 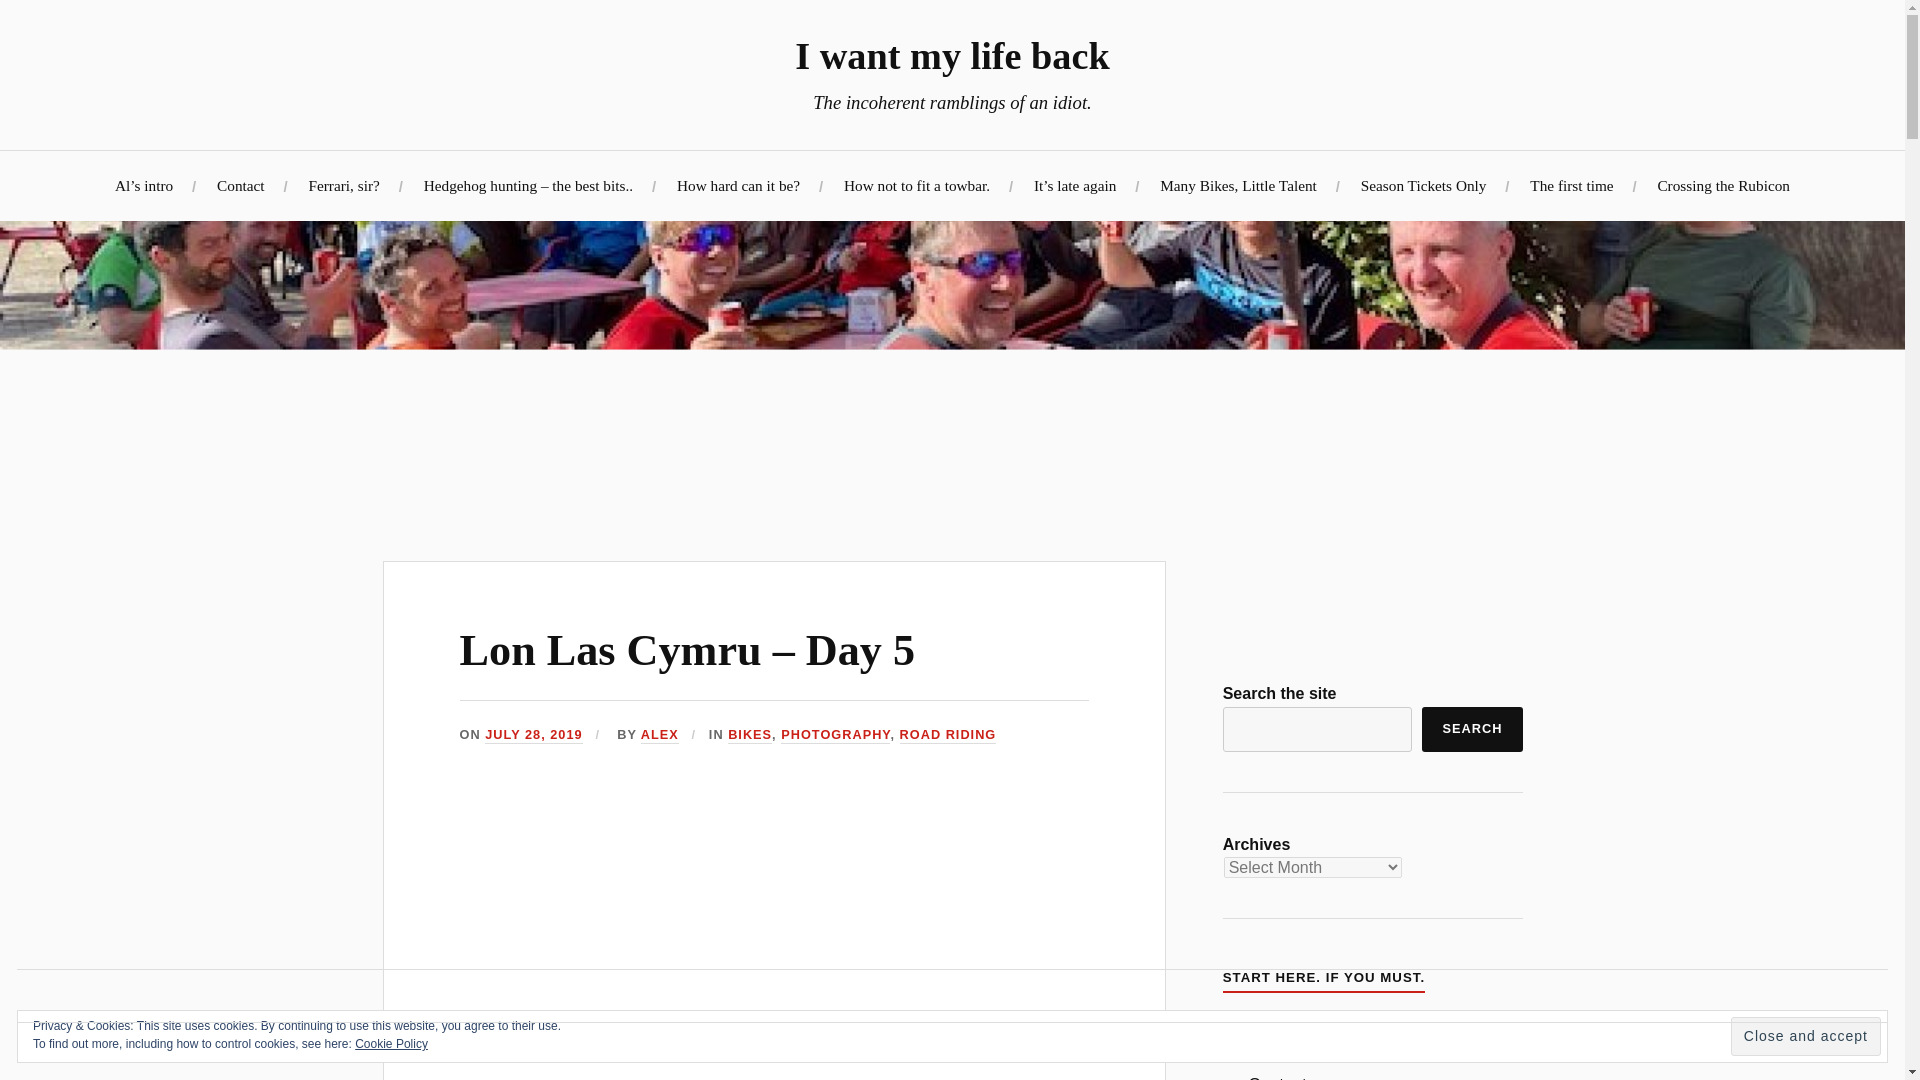 I want to click on Close and accept, so click(x=1806, y=1036).